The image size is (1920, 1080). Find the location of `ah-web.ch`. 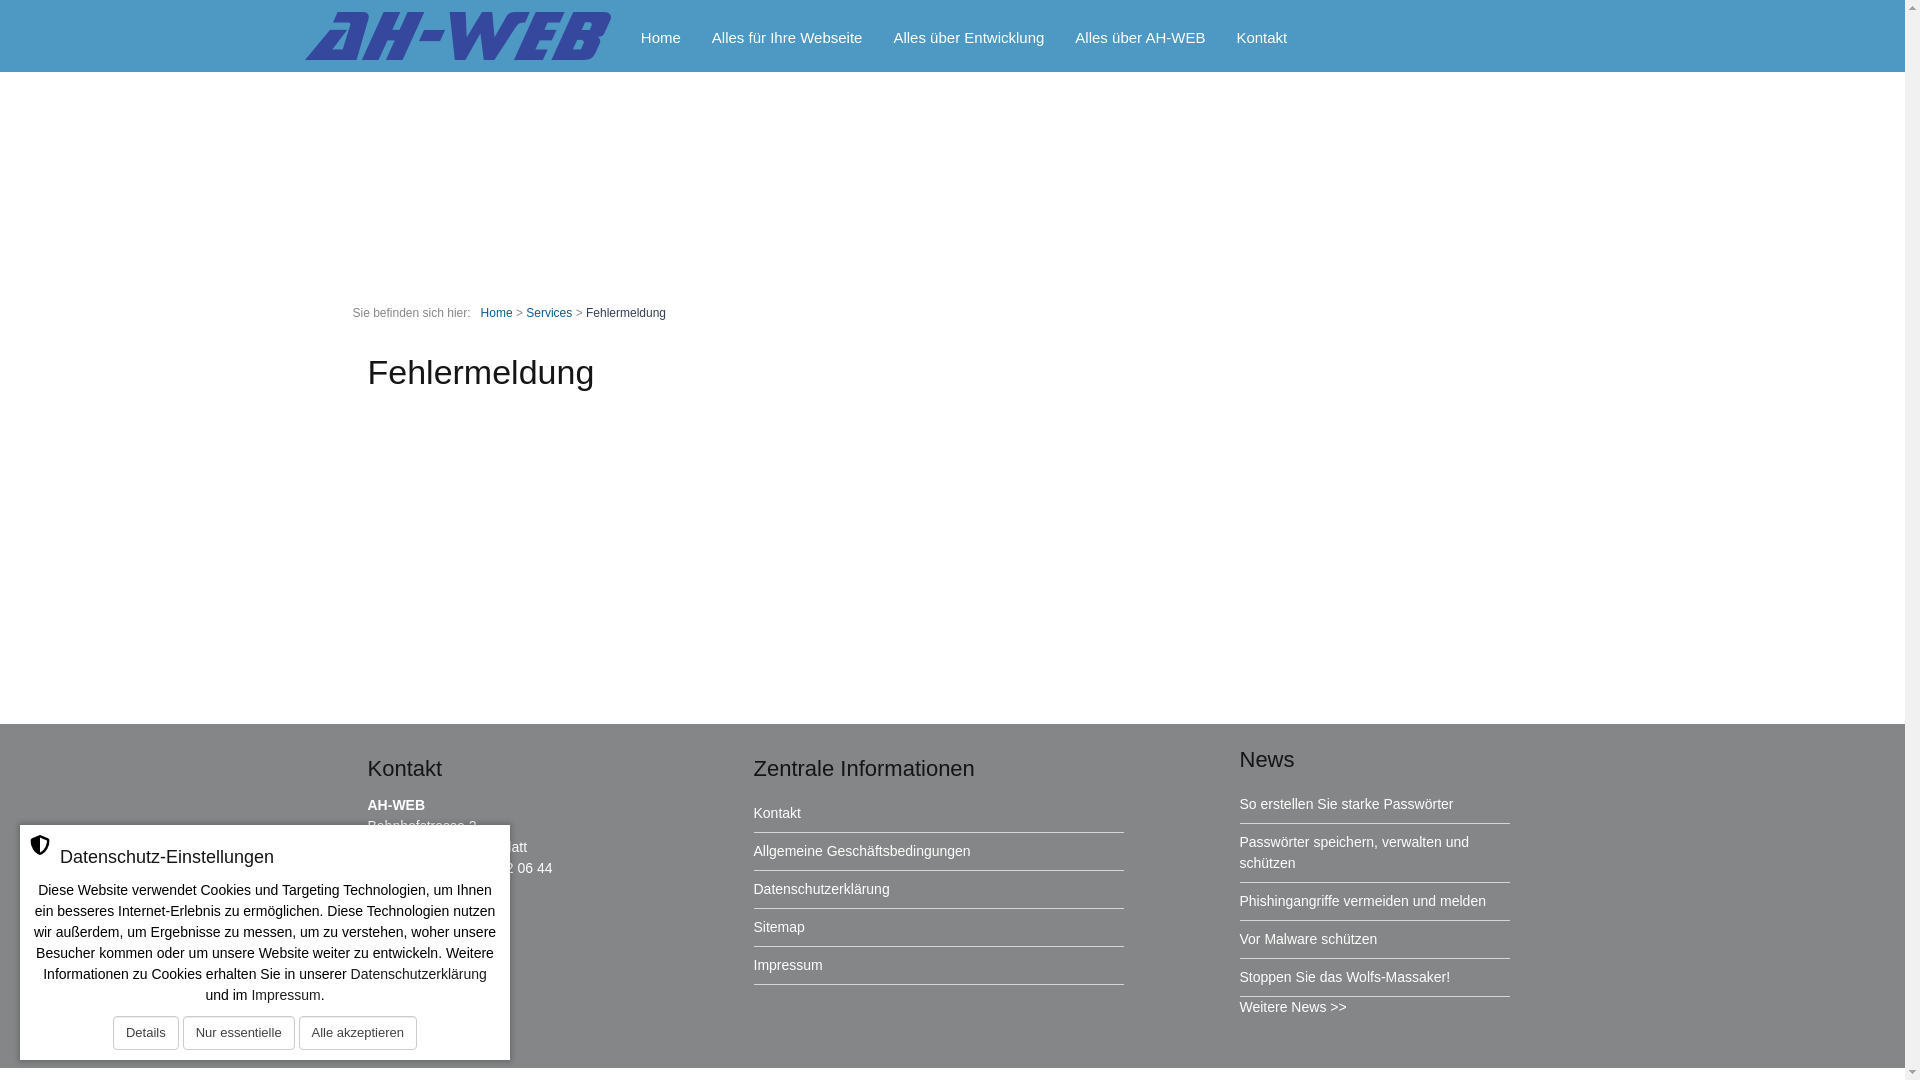

ah-web.ch is located at coordinates (424, 910).